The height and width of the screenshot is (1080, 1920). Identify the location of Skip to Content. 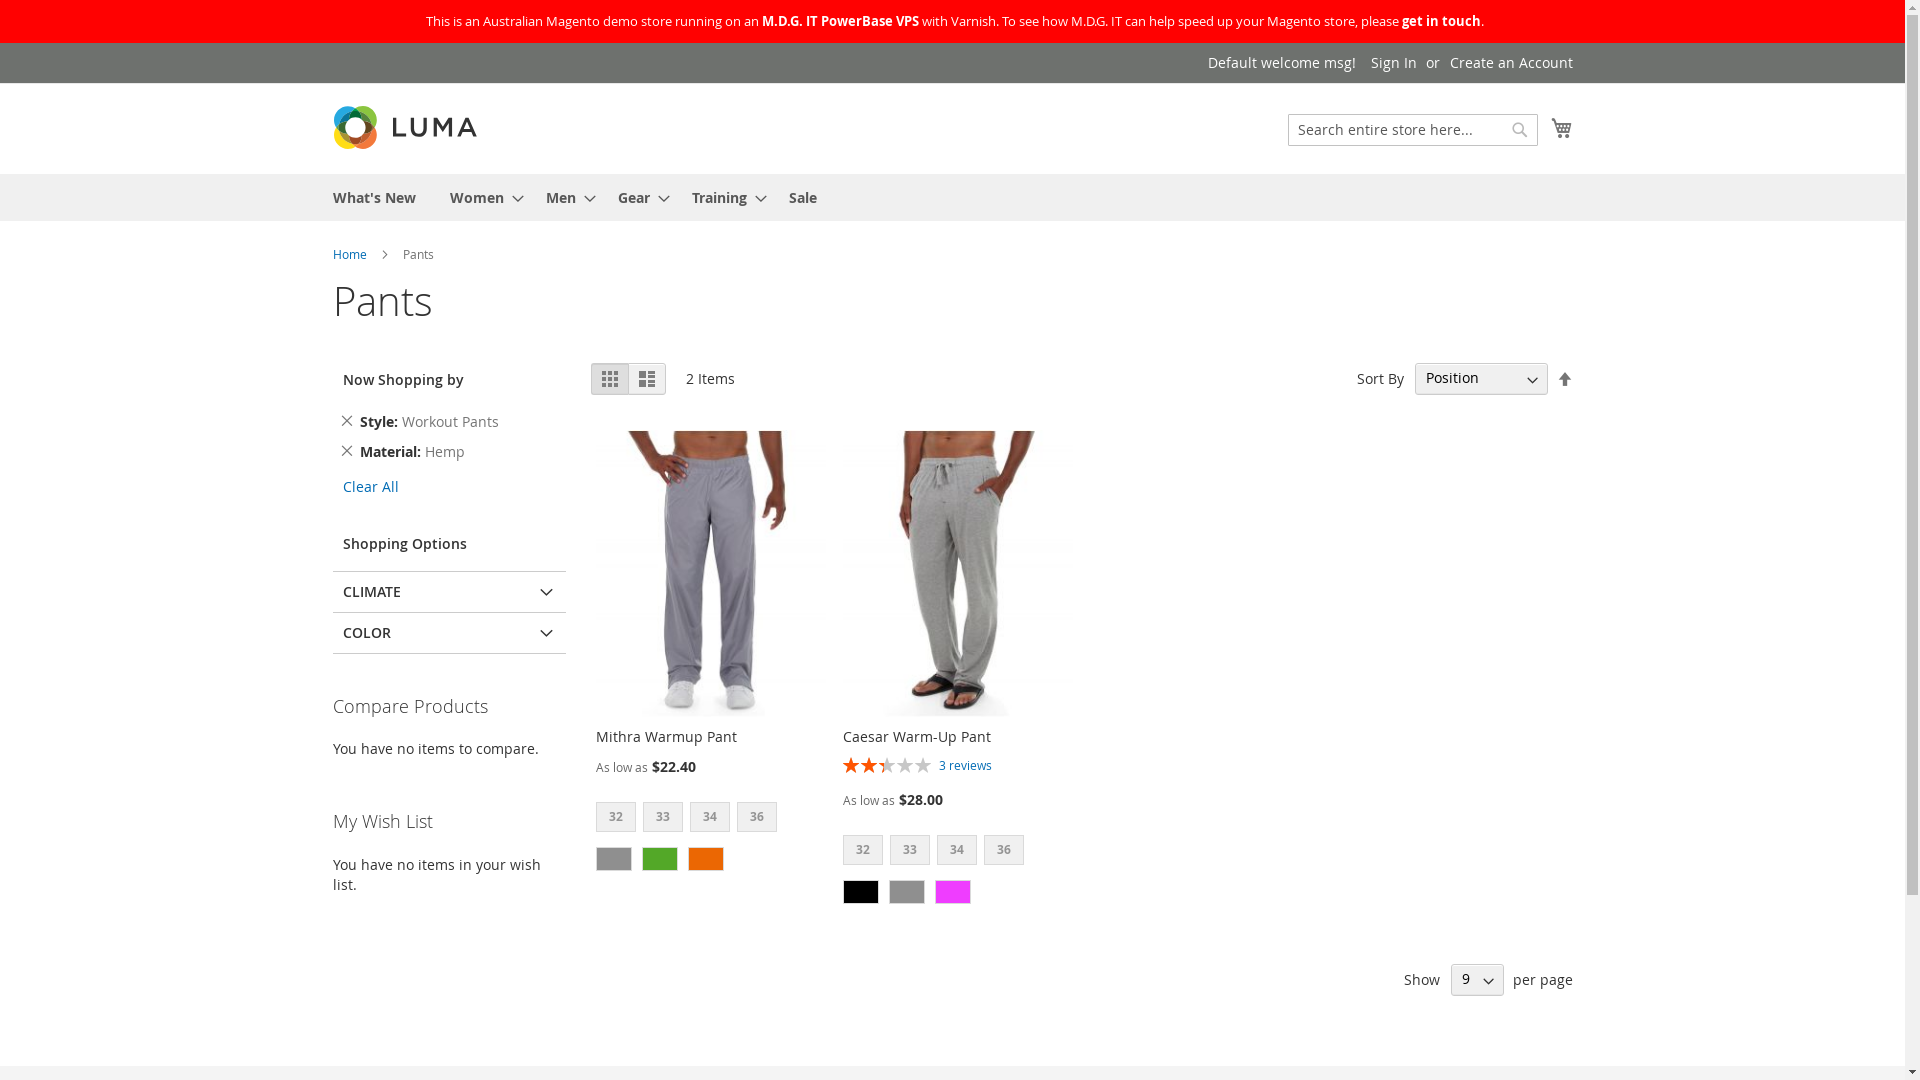
(332, 52).